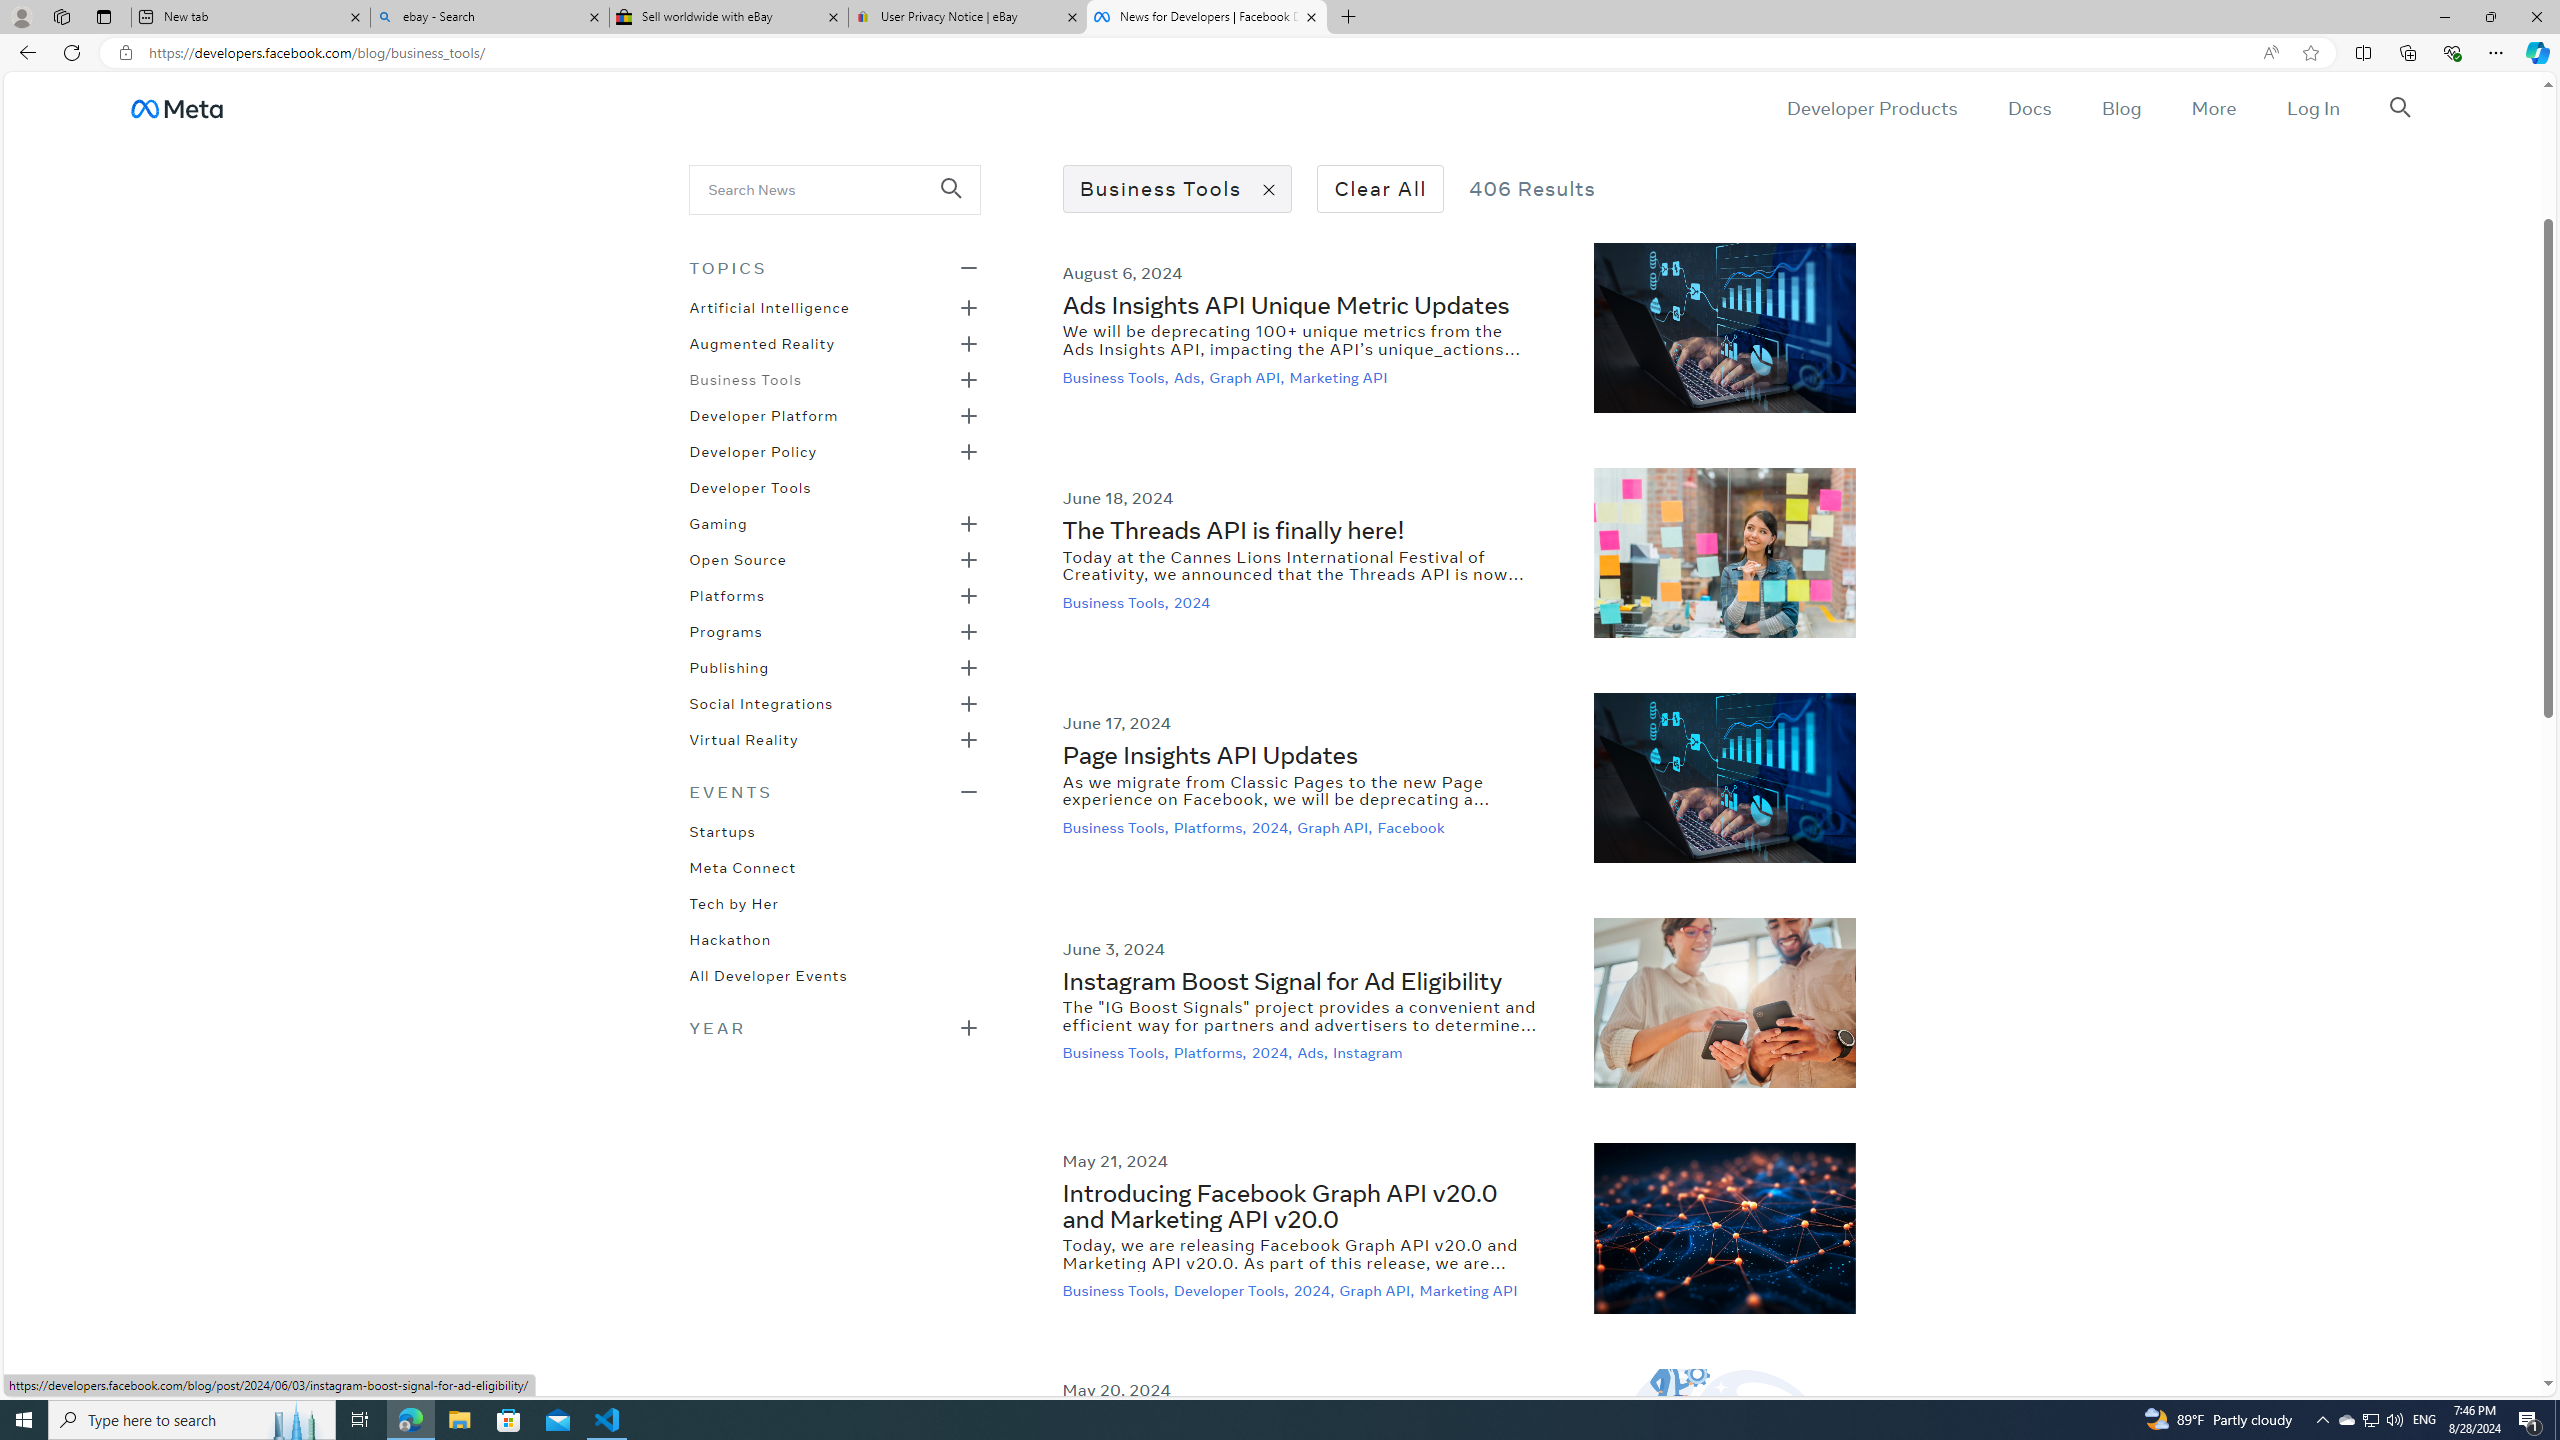 The height and width of the screenshot is (1440, 2560). What do you see at coordinates (124, 53) in the screenshot?
I see `View site information` at bounding box center [124, 53].